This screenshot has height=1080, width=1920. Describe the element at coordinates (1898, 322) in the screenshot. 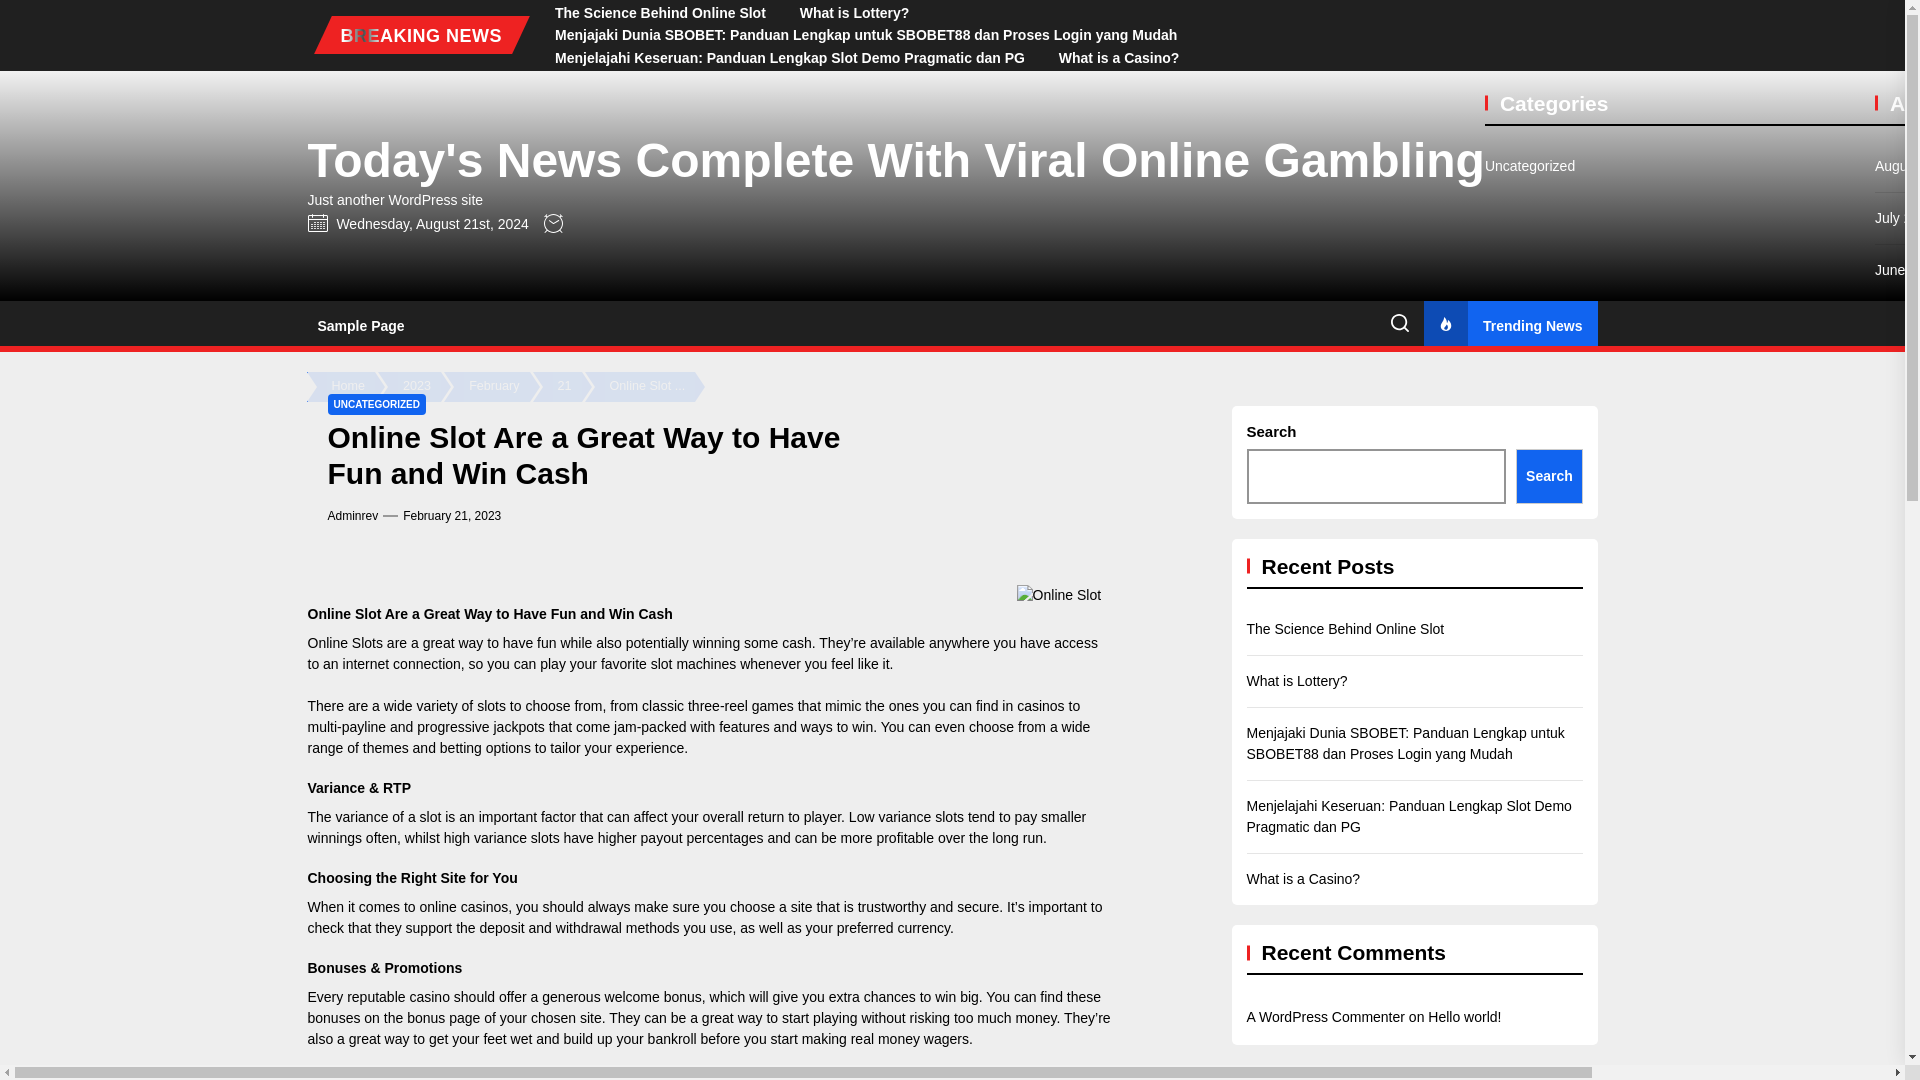

I see `May 2024` at that location.